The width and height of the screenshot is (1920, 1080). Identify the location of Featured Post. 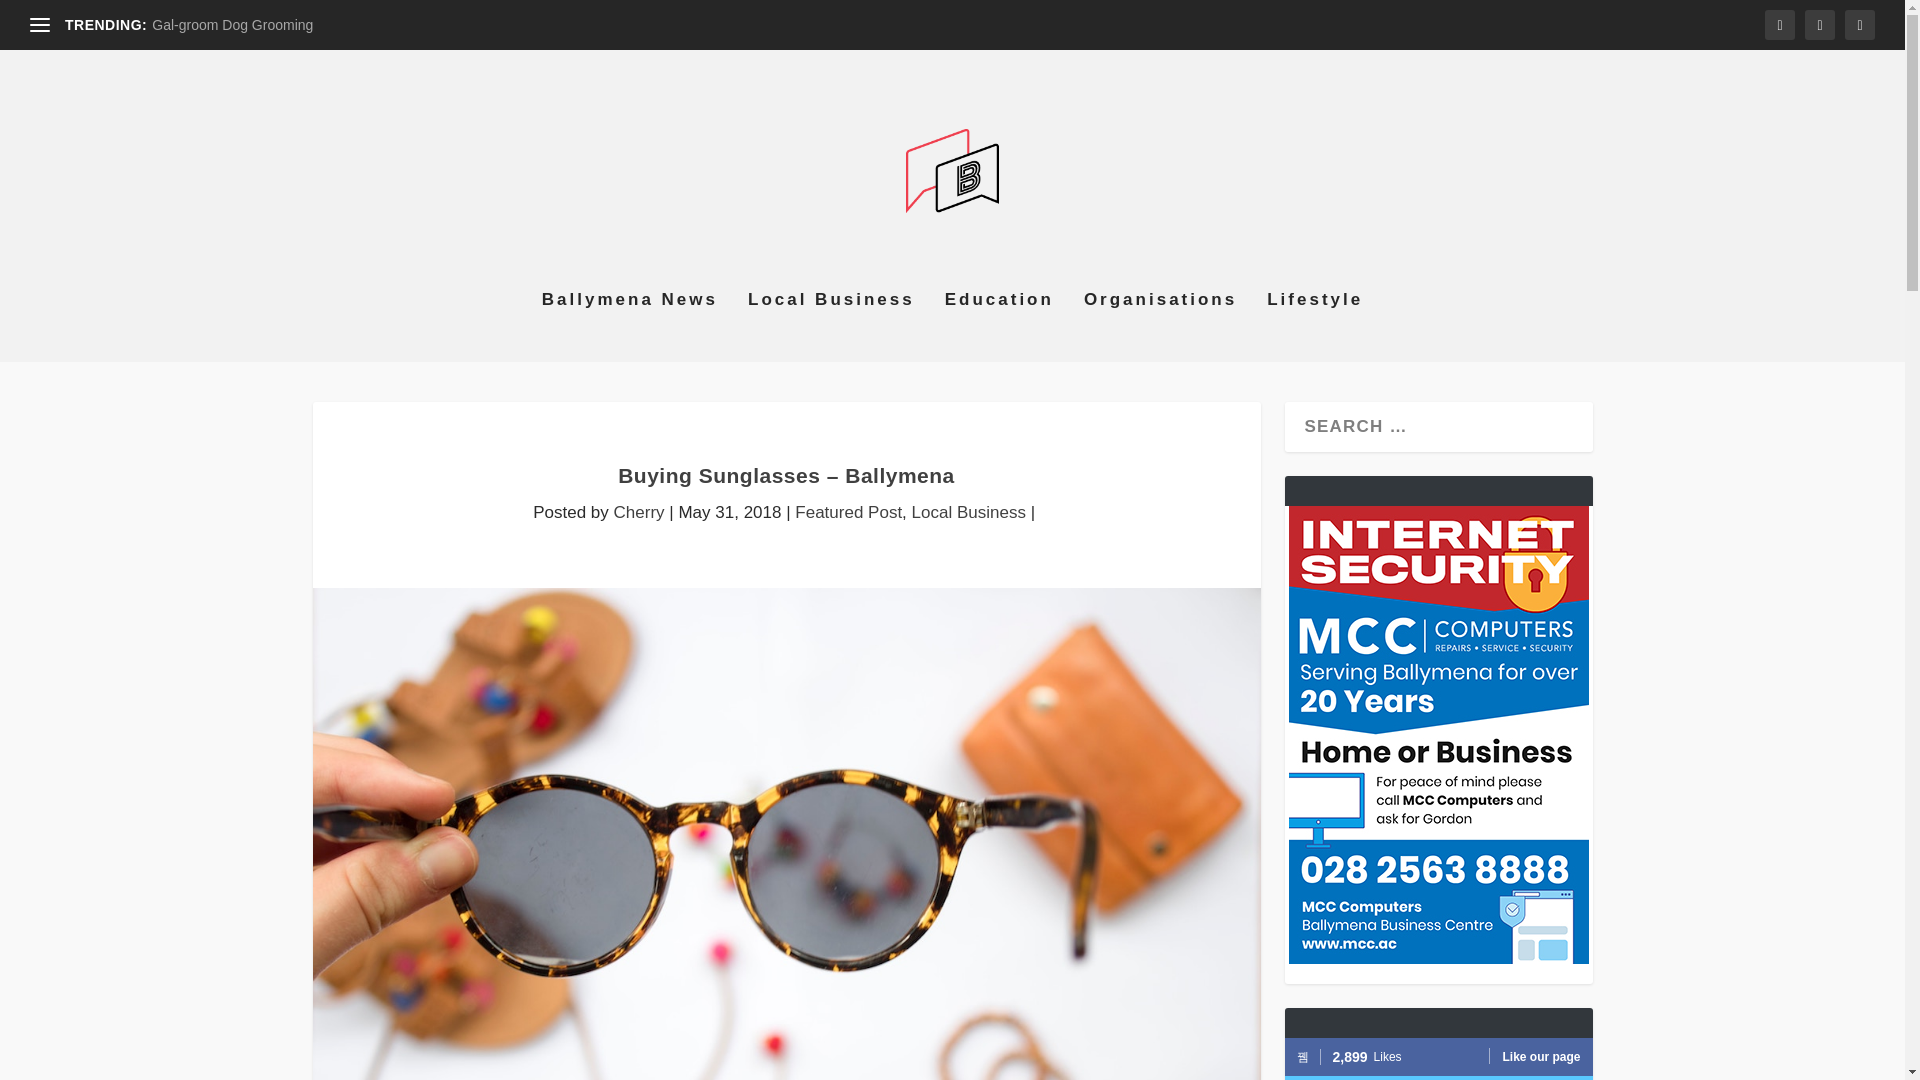
(848, 512).